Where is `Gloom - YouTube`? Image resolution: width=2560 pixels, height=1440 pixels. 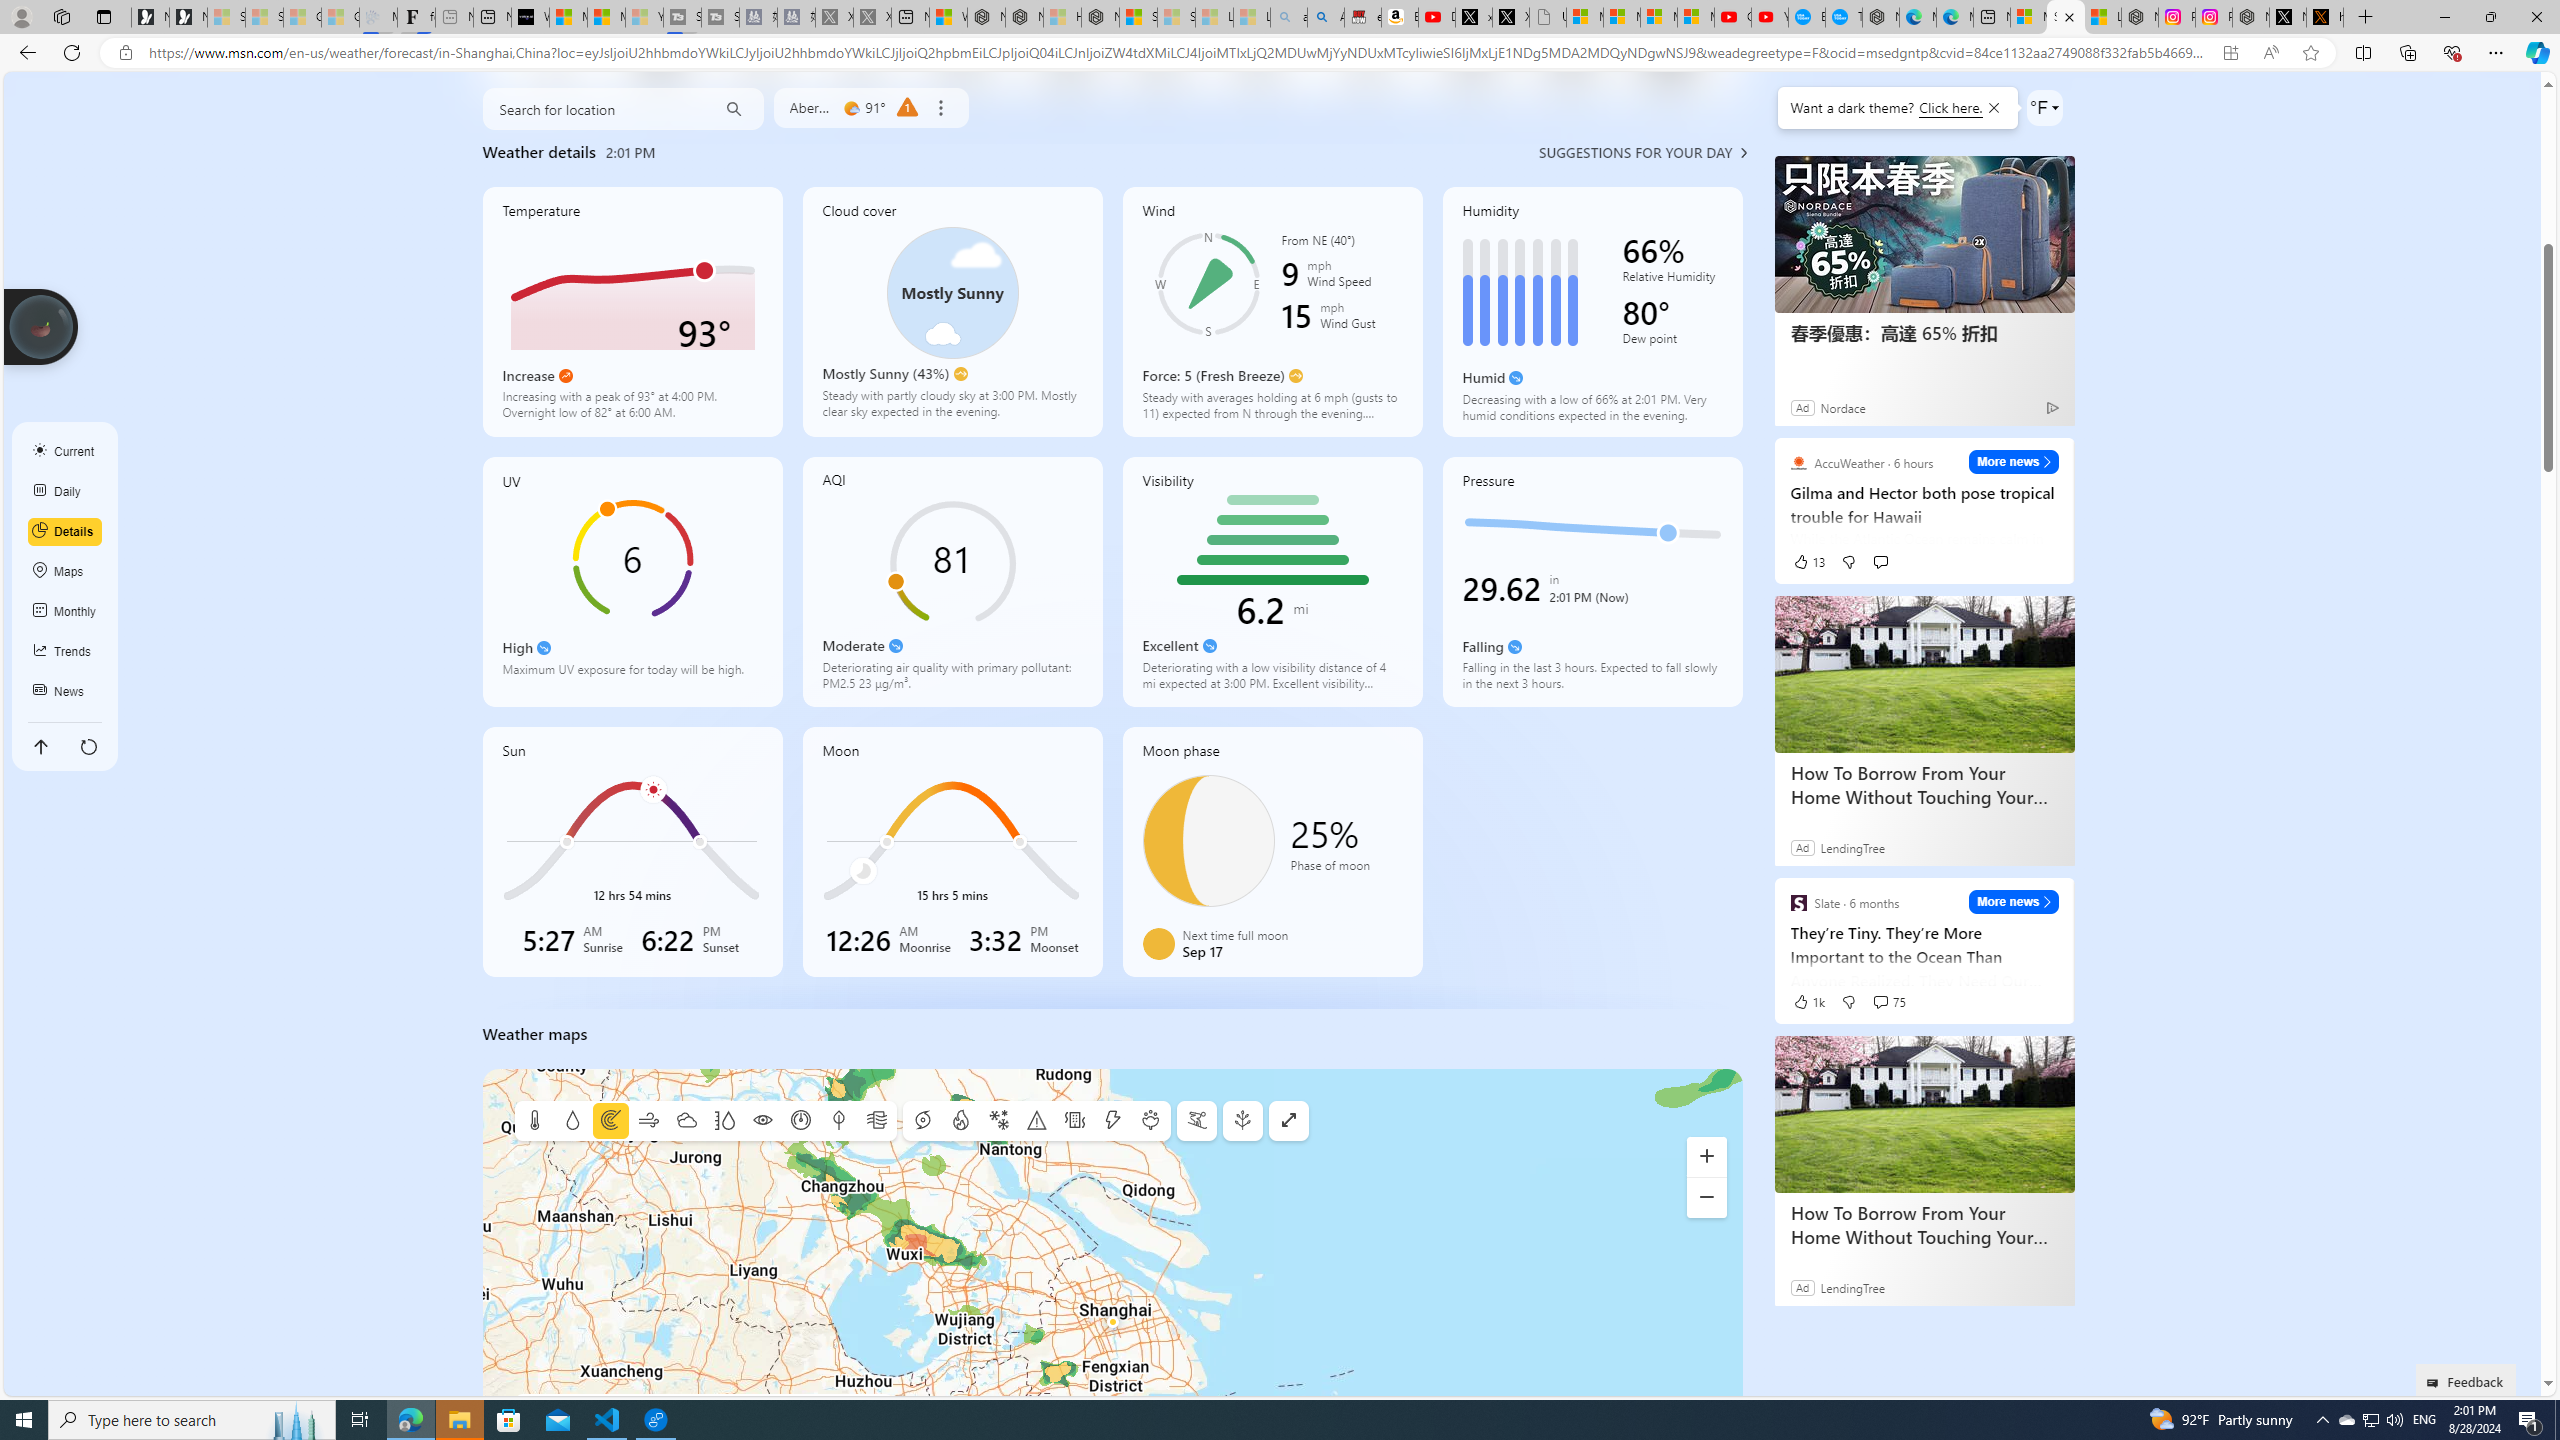 Gloom - YouTube is located at coordinates (1732, 17).